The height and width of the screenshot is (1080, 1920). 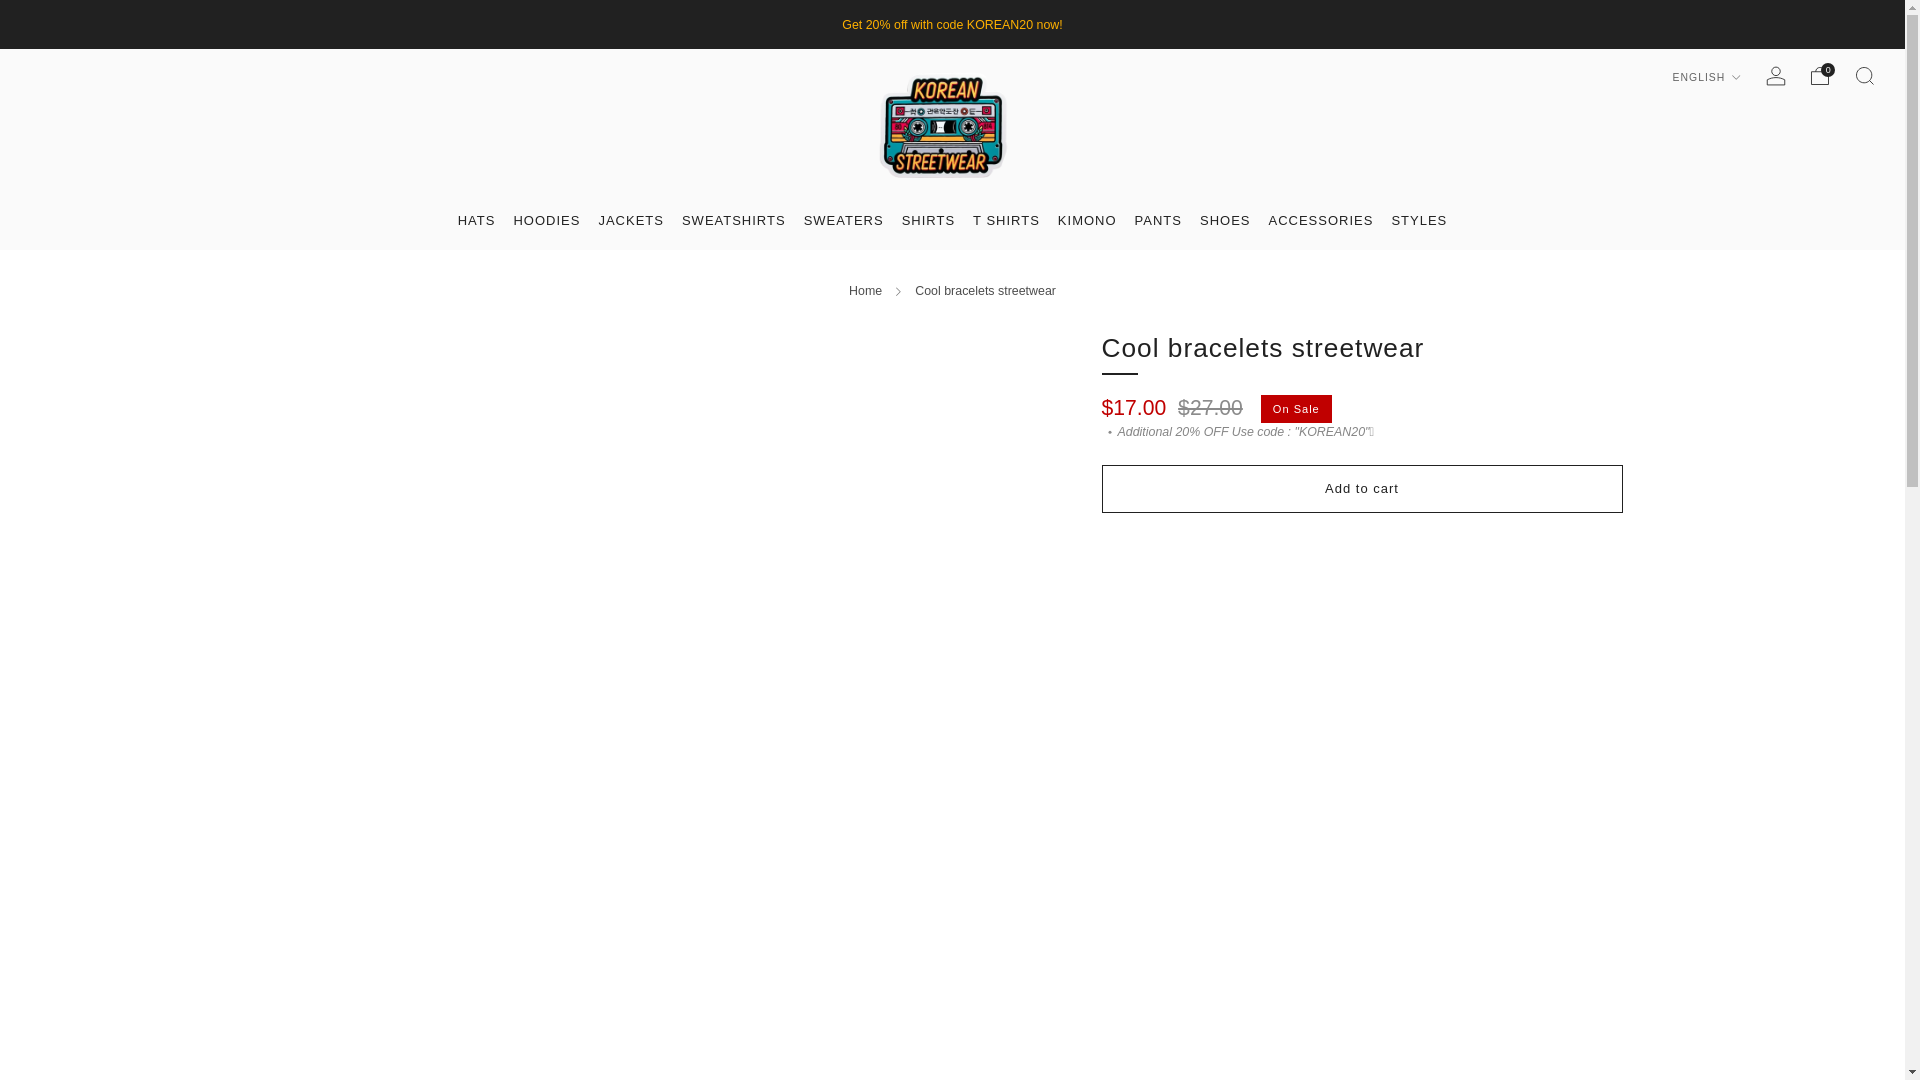 What do you see at coordinates (476, 220) in the screenshot?
I see `HATS` at bounding box center [476, 220].